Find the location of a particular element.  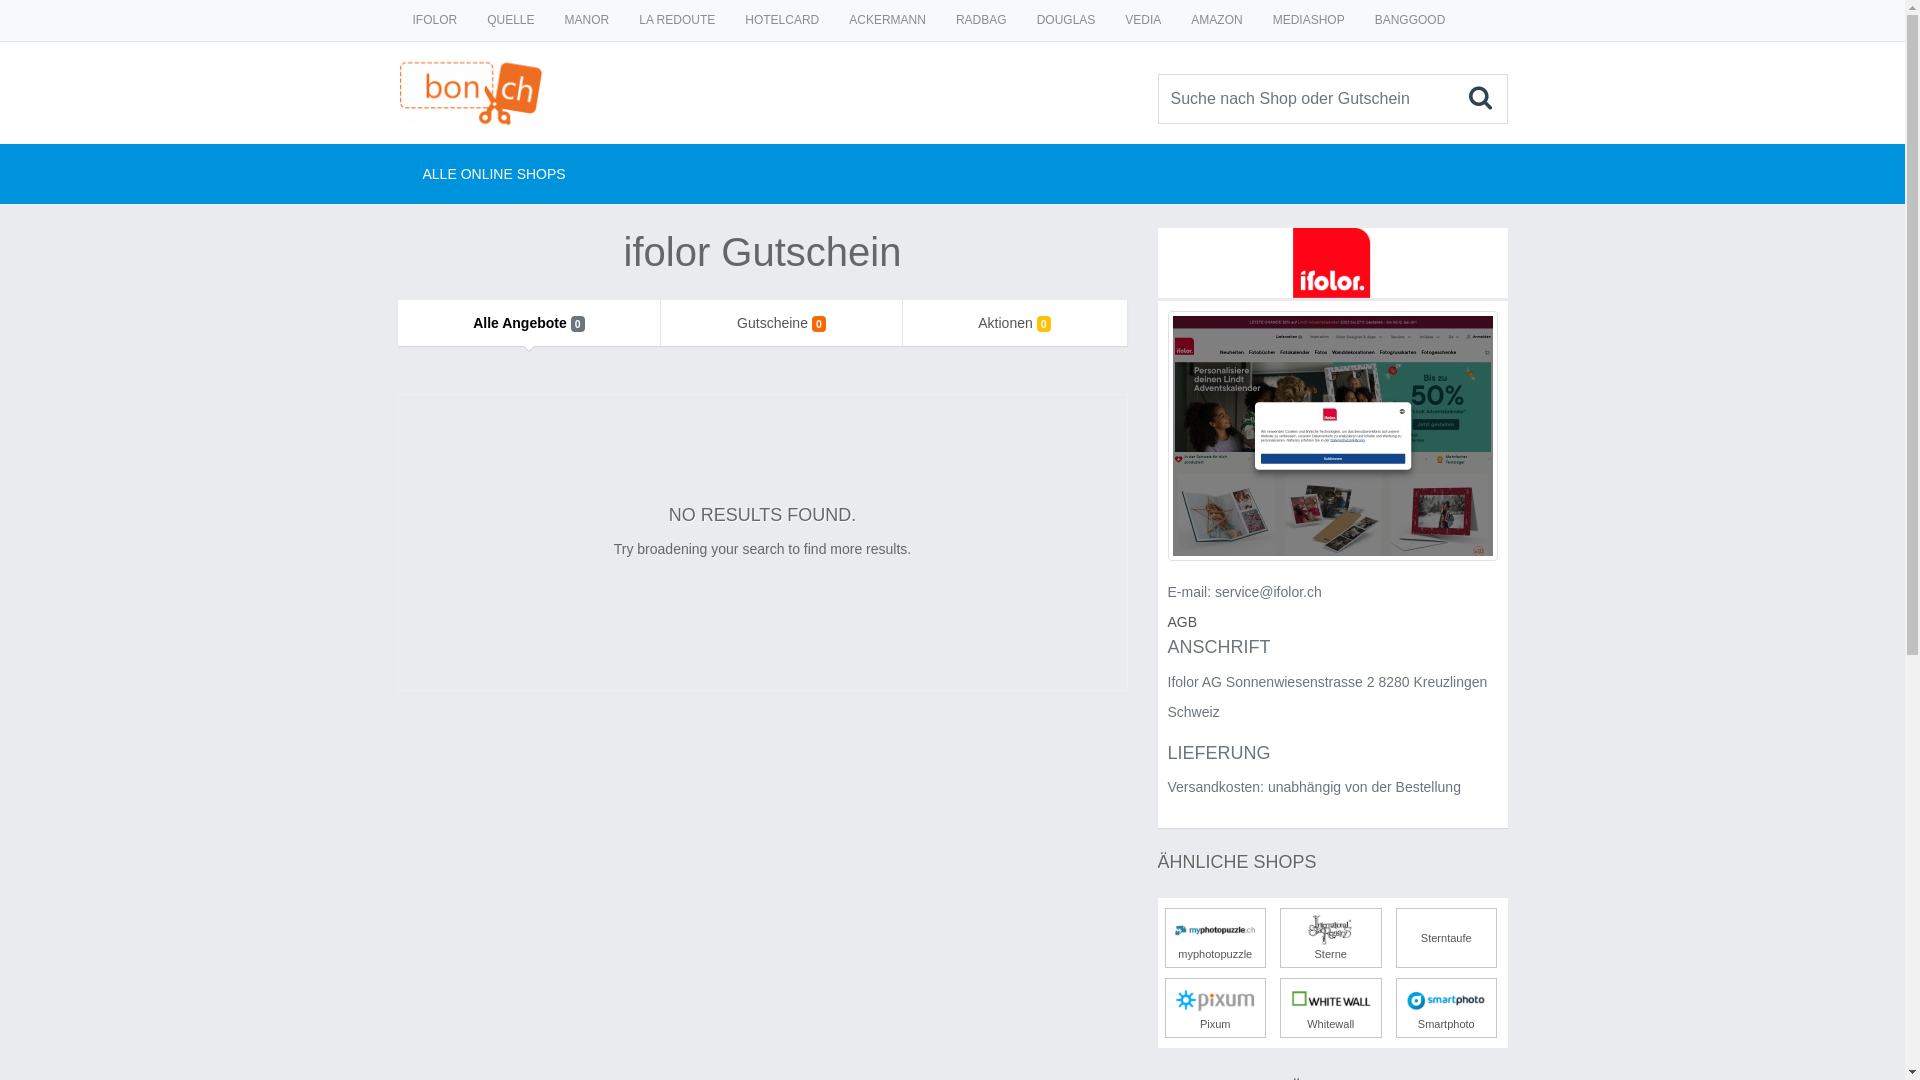

AMAZON is located at coordinates (1216, 20).